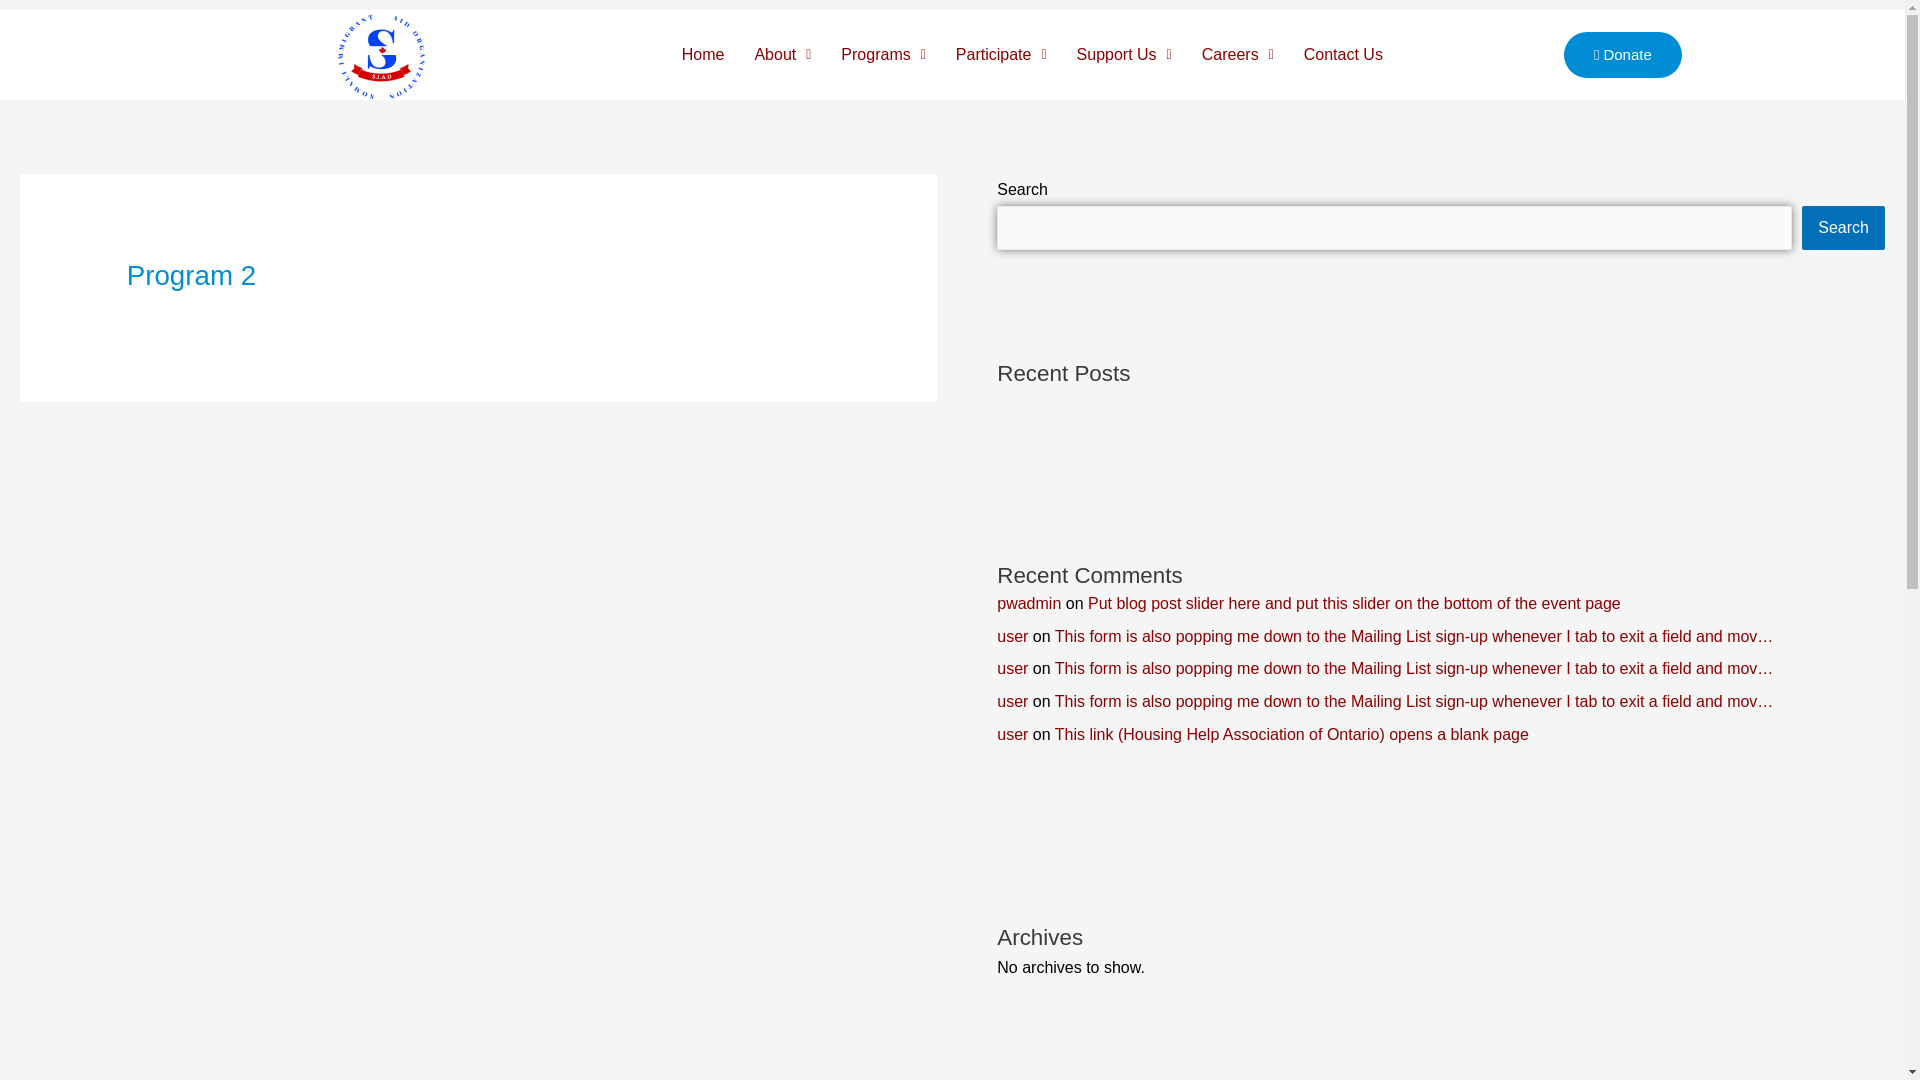  Describe the element at coordinates (381, 54) in the screenshot. I see `logo` at that location.